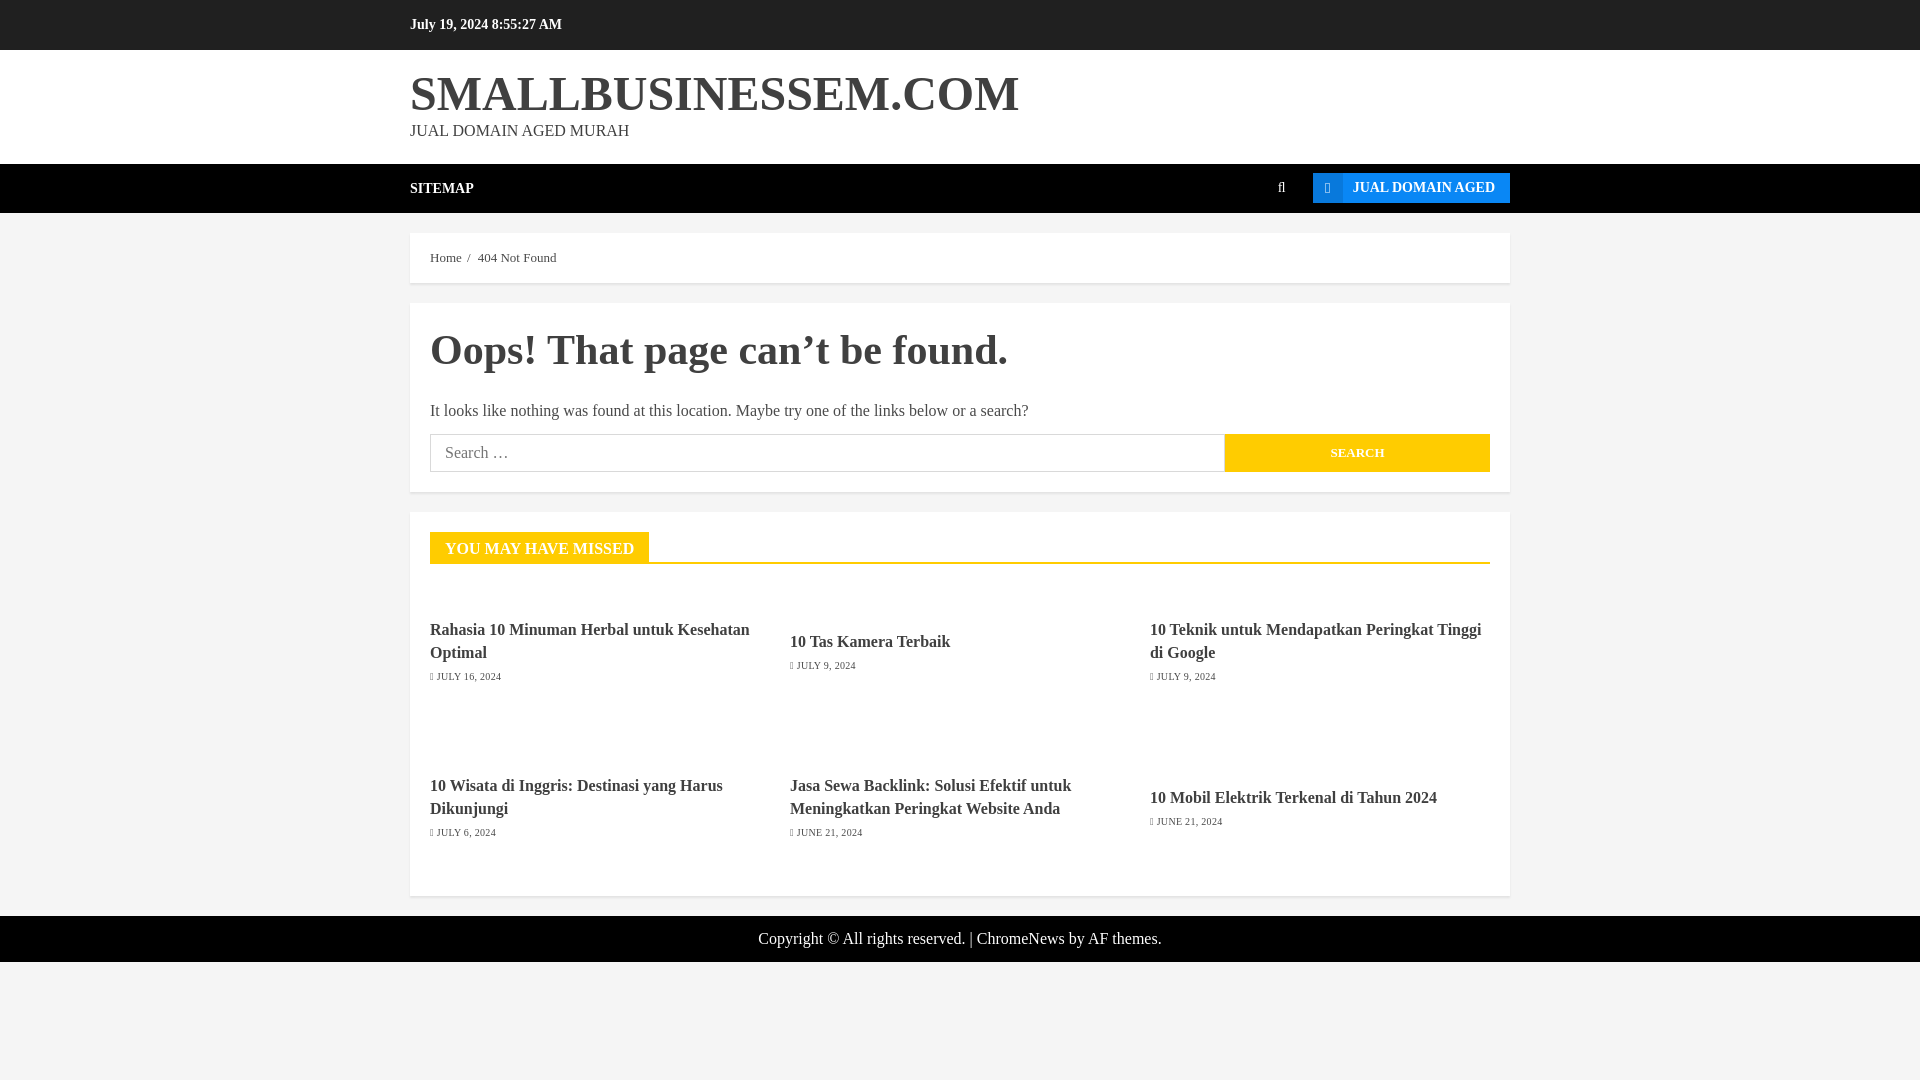  I want to click on SITEMAP, so click(442, 188).